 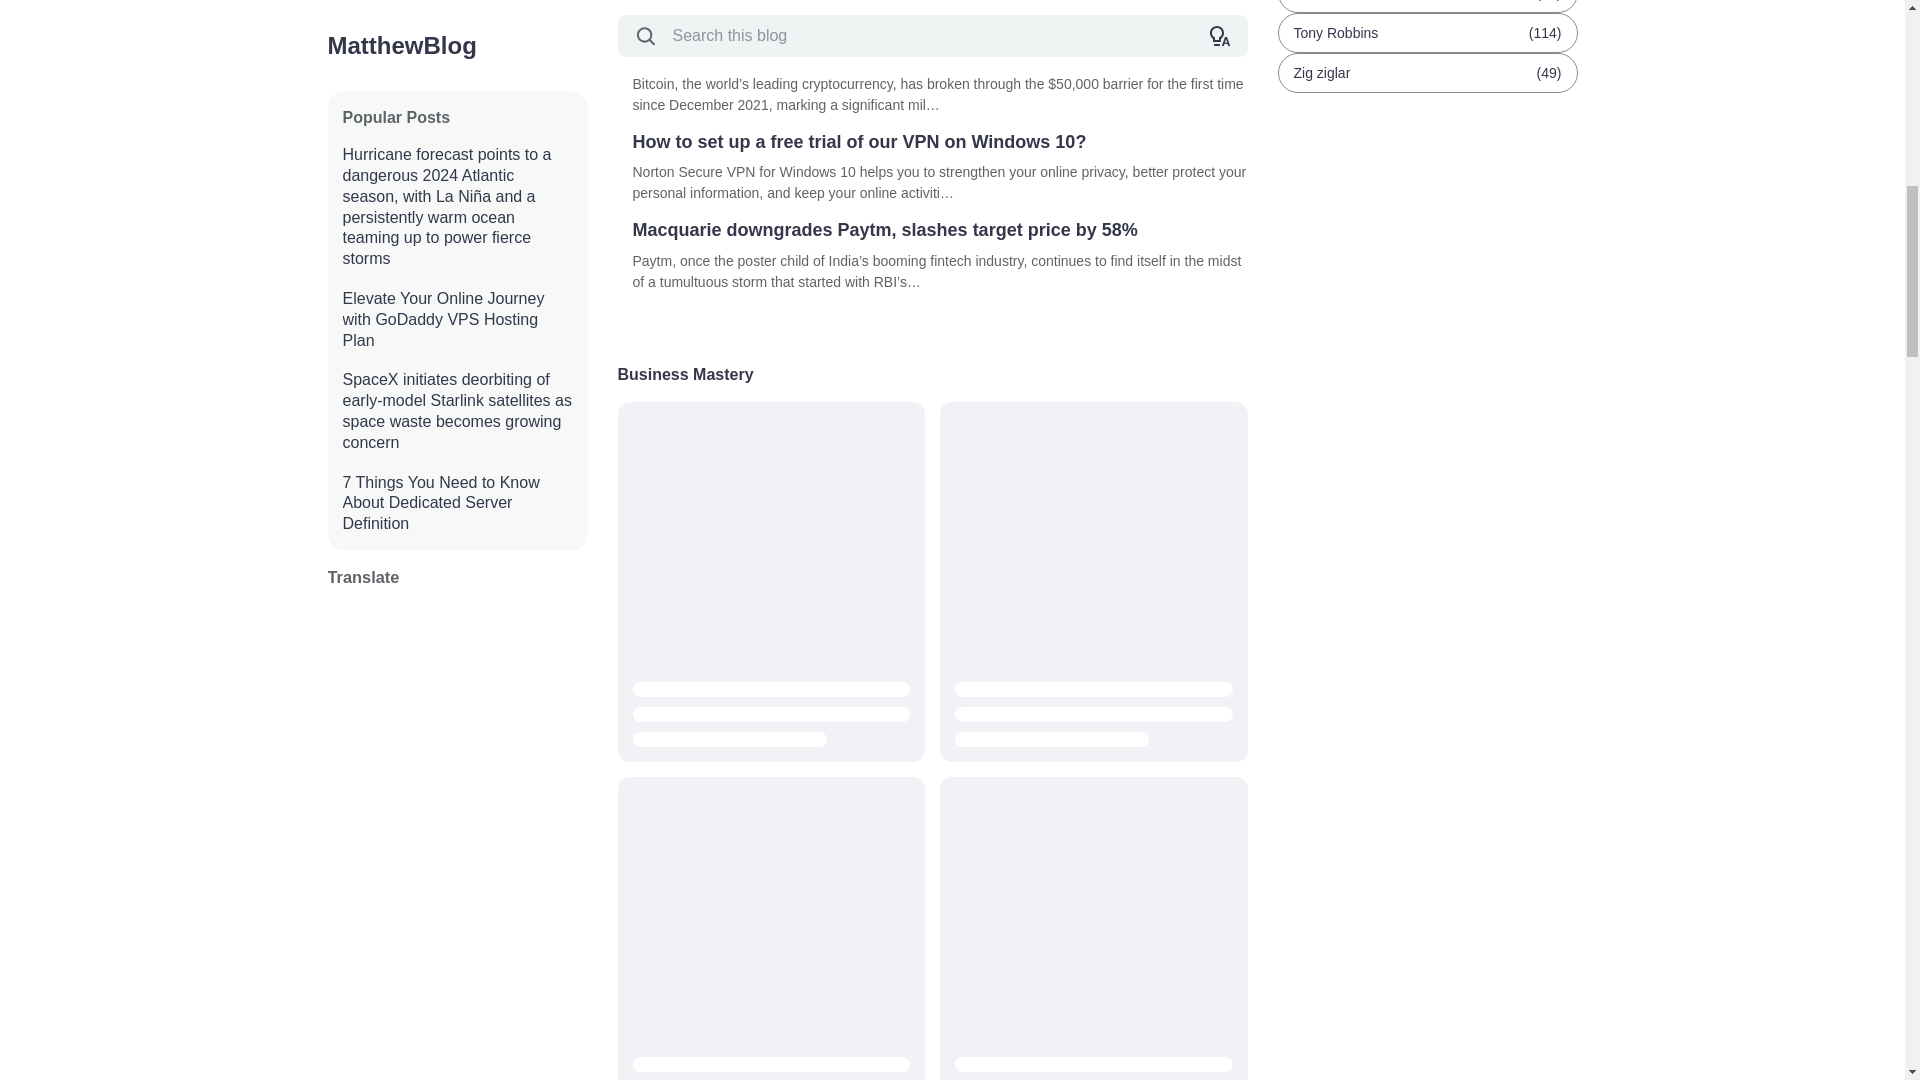 I want to click on Scroll to Top, so click(x=1866, y=37).